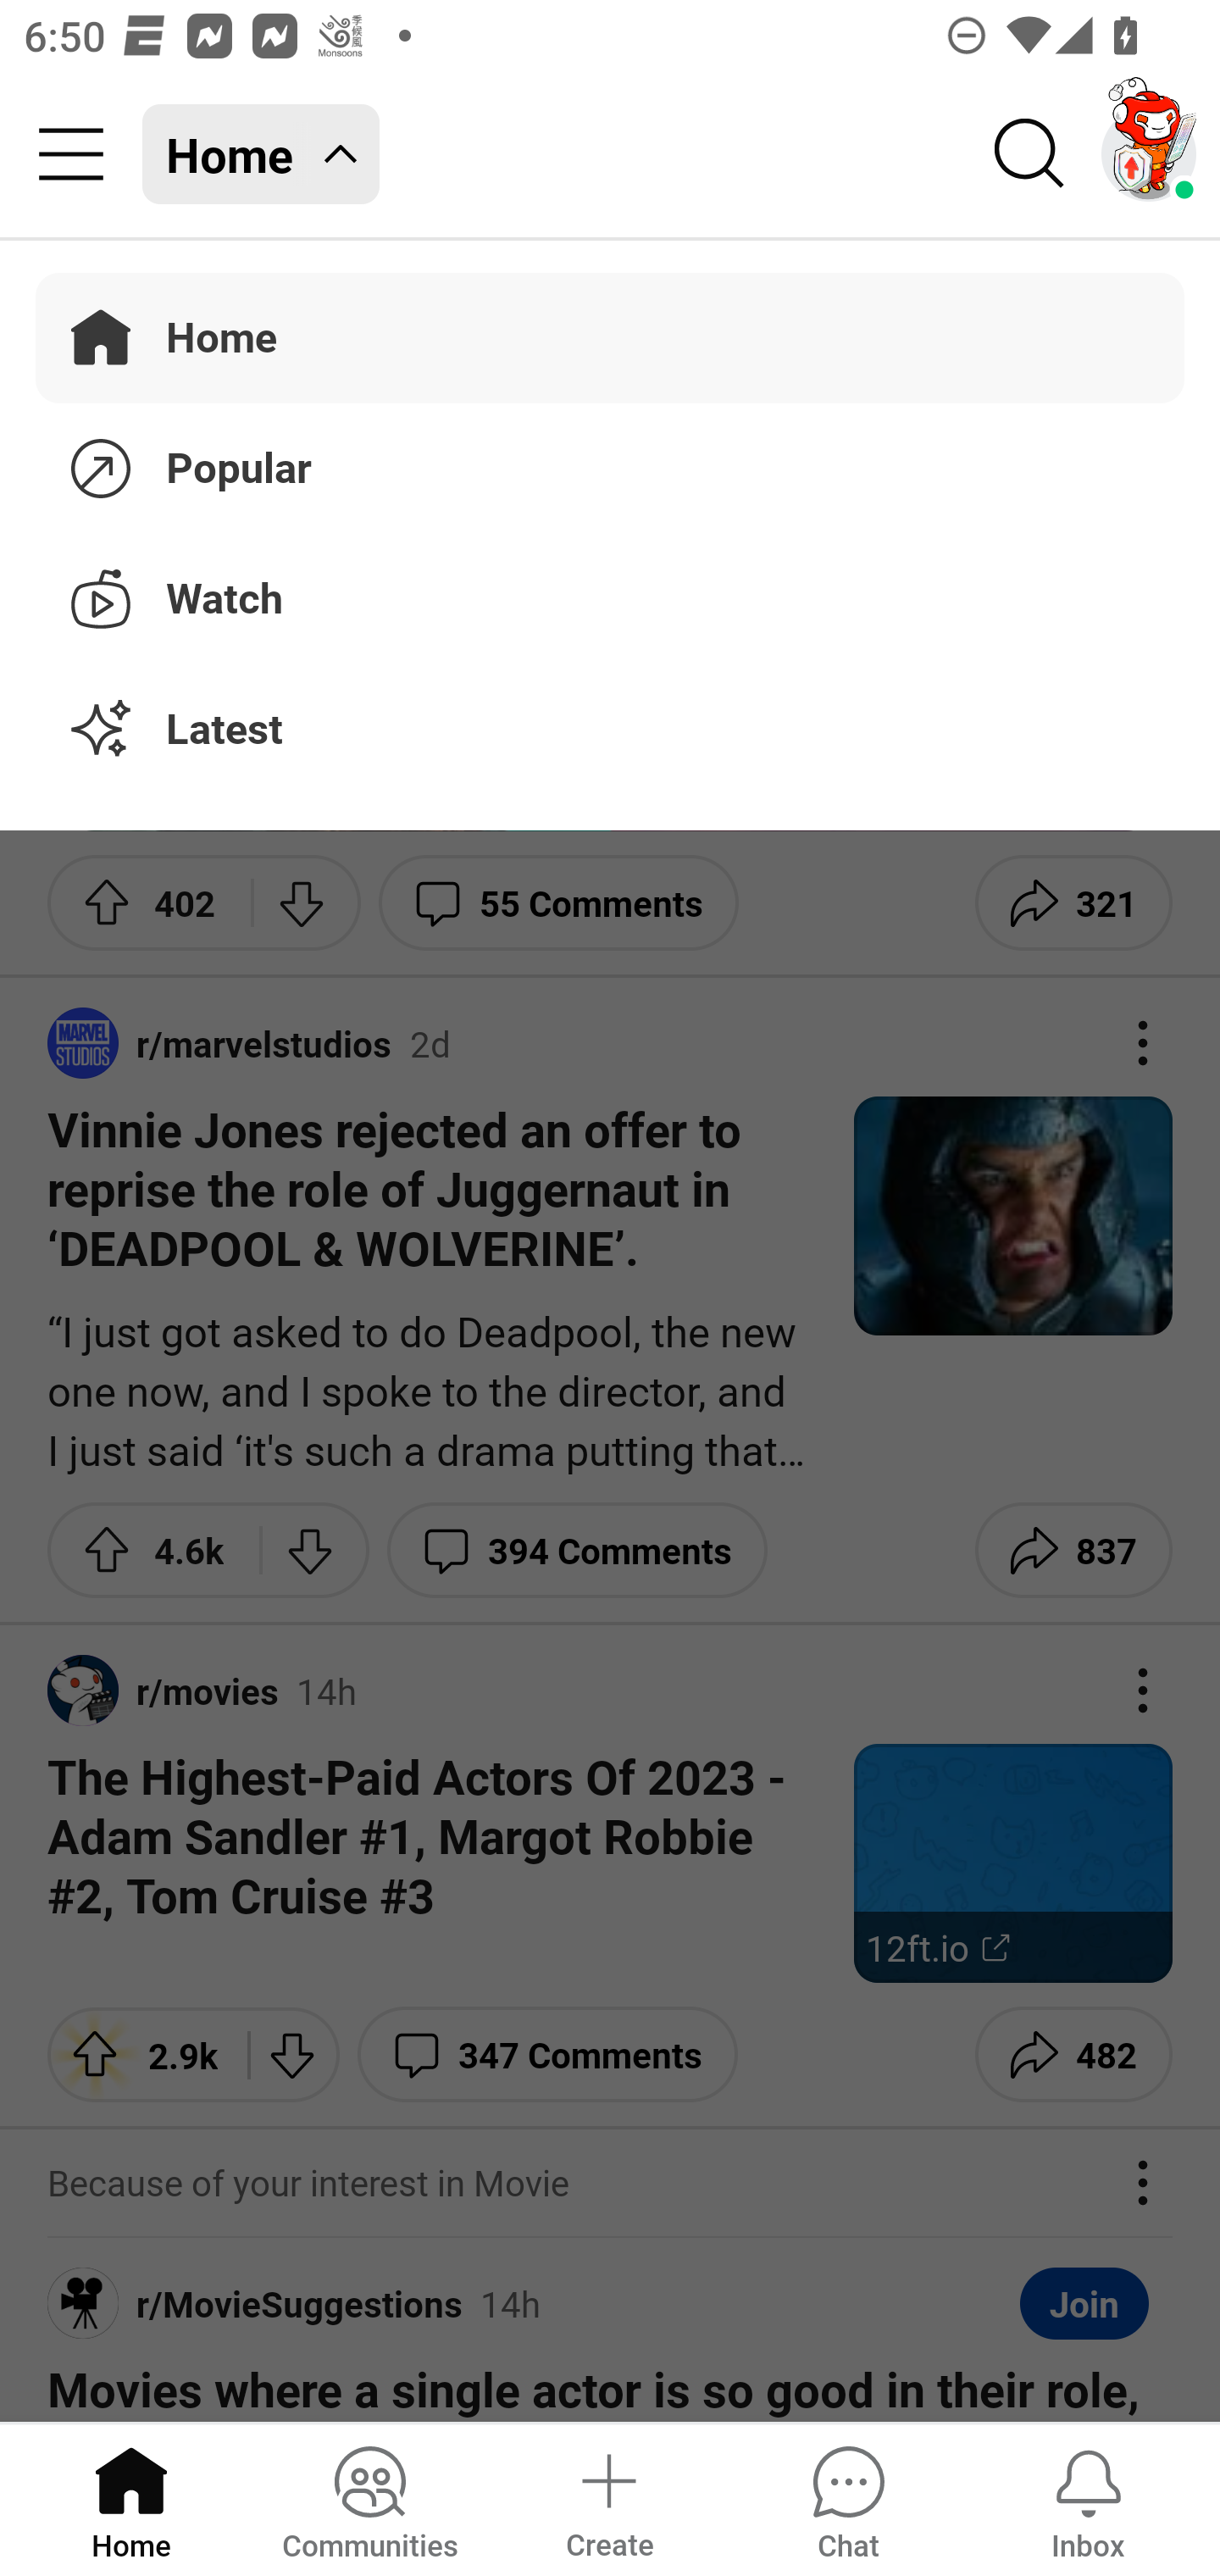  Describe the element at coordinates (71, 154) in the screenshot. I see `Community menu` at that location.